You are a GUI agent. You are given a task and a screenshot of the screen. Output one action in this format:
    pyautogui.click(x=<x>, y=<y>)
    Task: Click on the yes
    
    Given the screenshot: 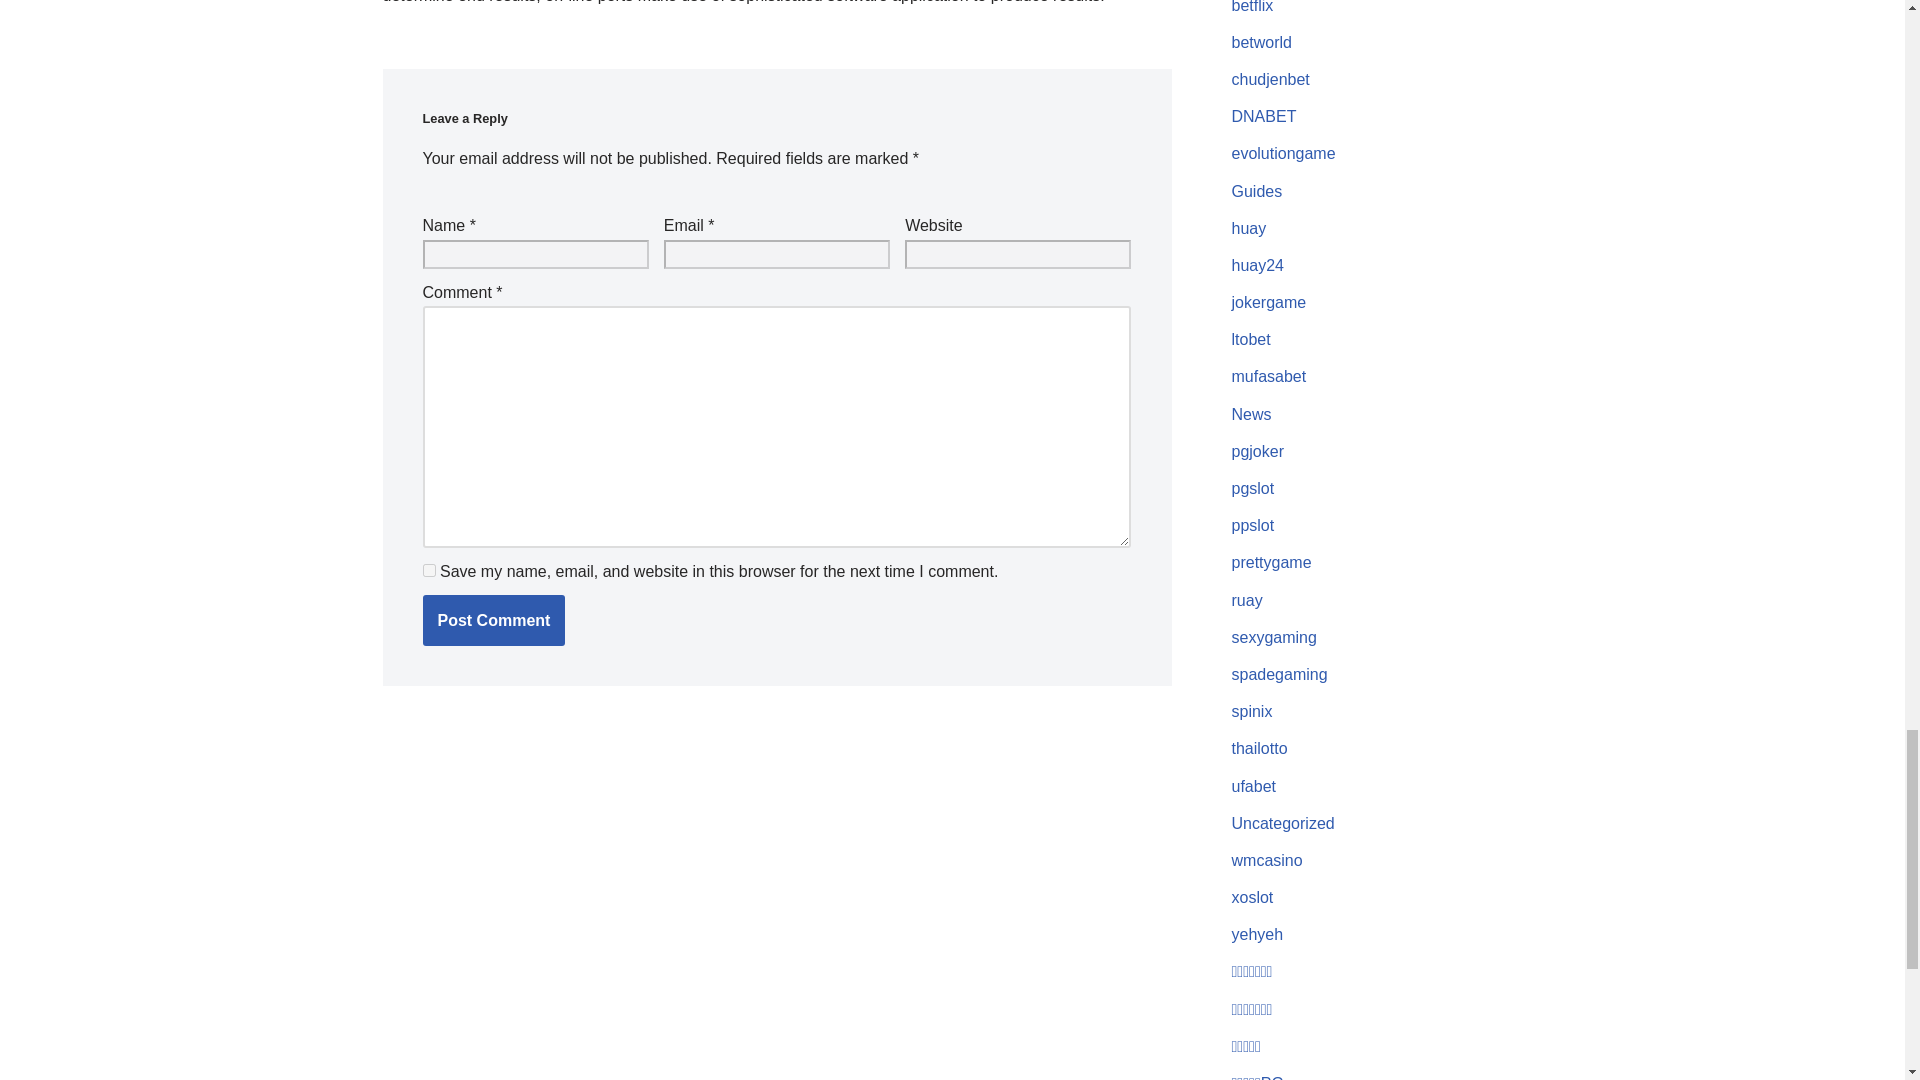 What is the action you would take?
    pyautogui.click(x=428, y=570)
    